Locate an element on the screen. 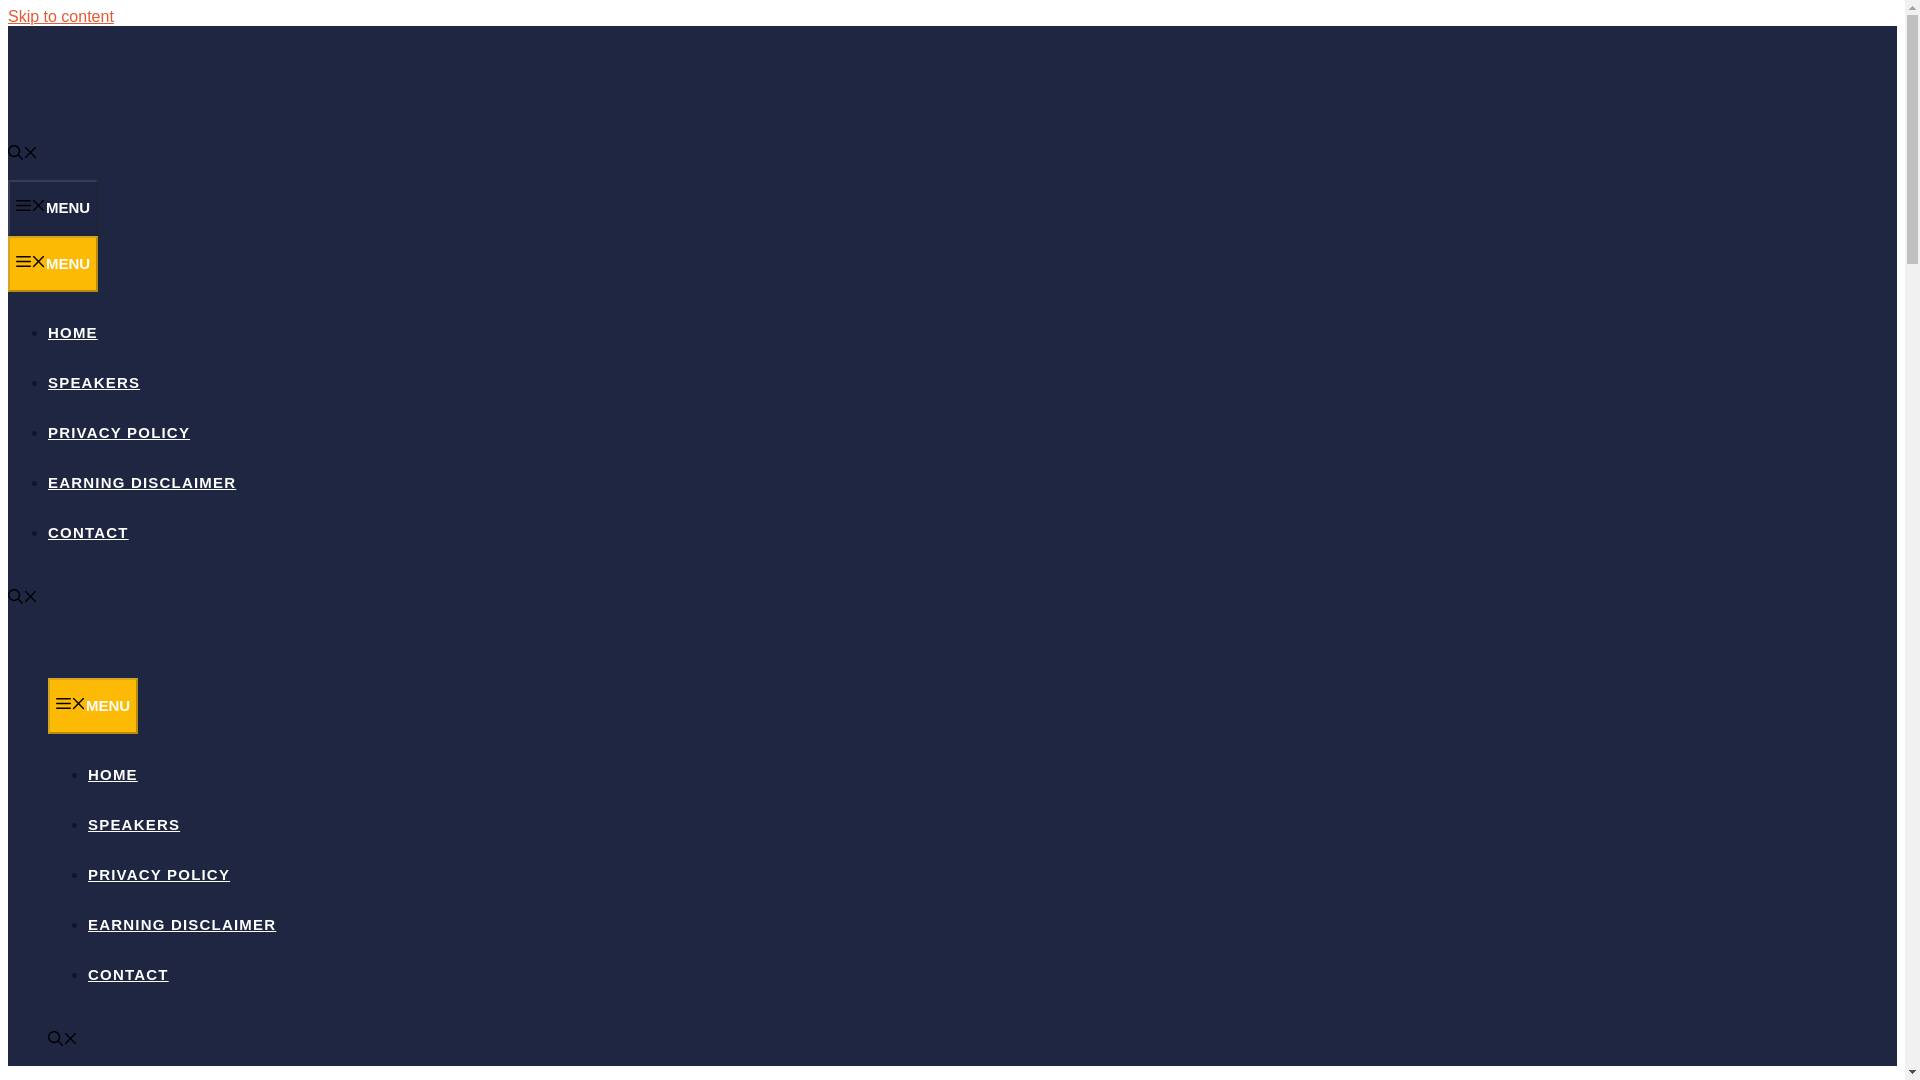 This screenshot has height=1080, width=1920. MENU is located at coordinates (52, 264).